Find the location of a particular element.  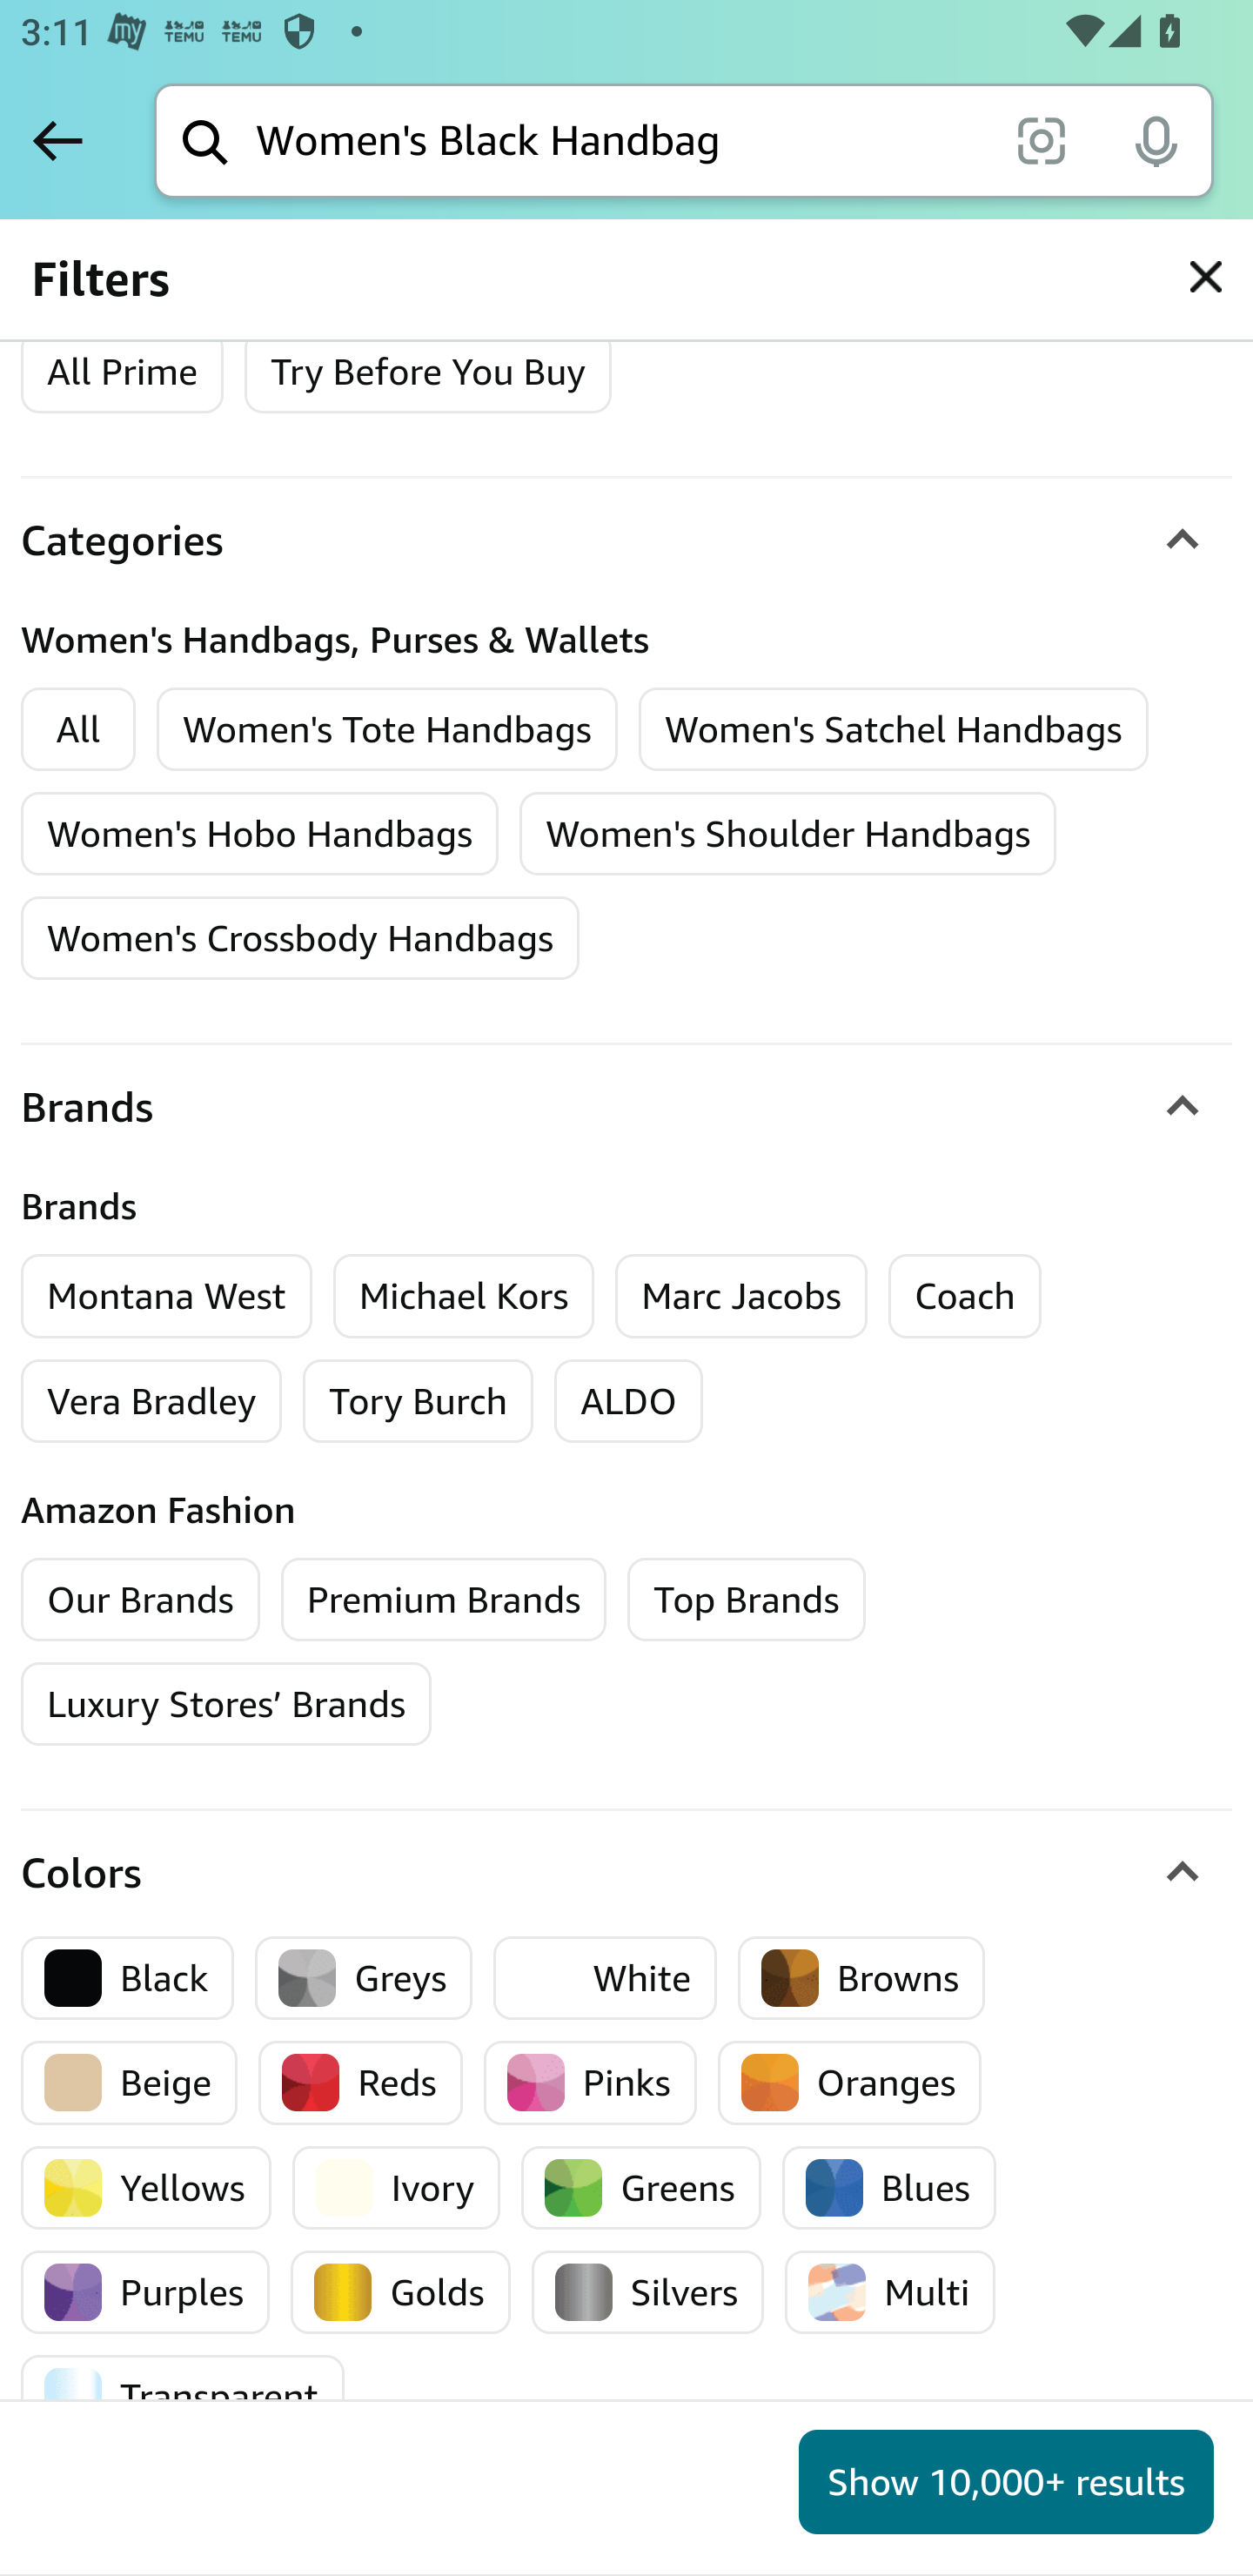

Vera Bradley is located at coordinates (152, 1399).